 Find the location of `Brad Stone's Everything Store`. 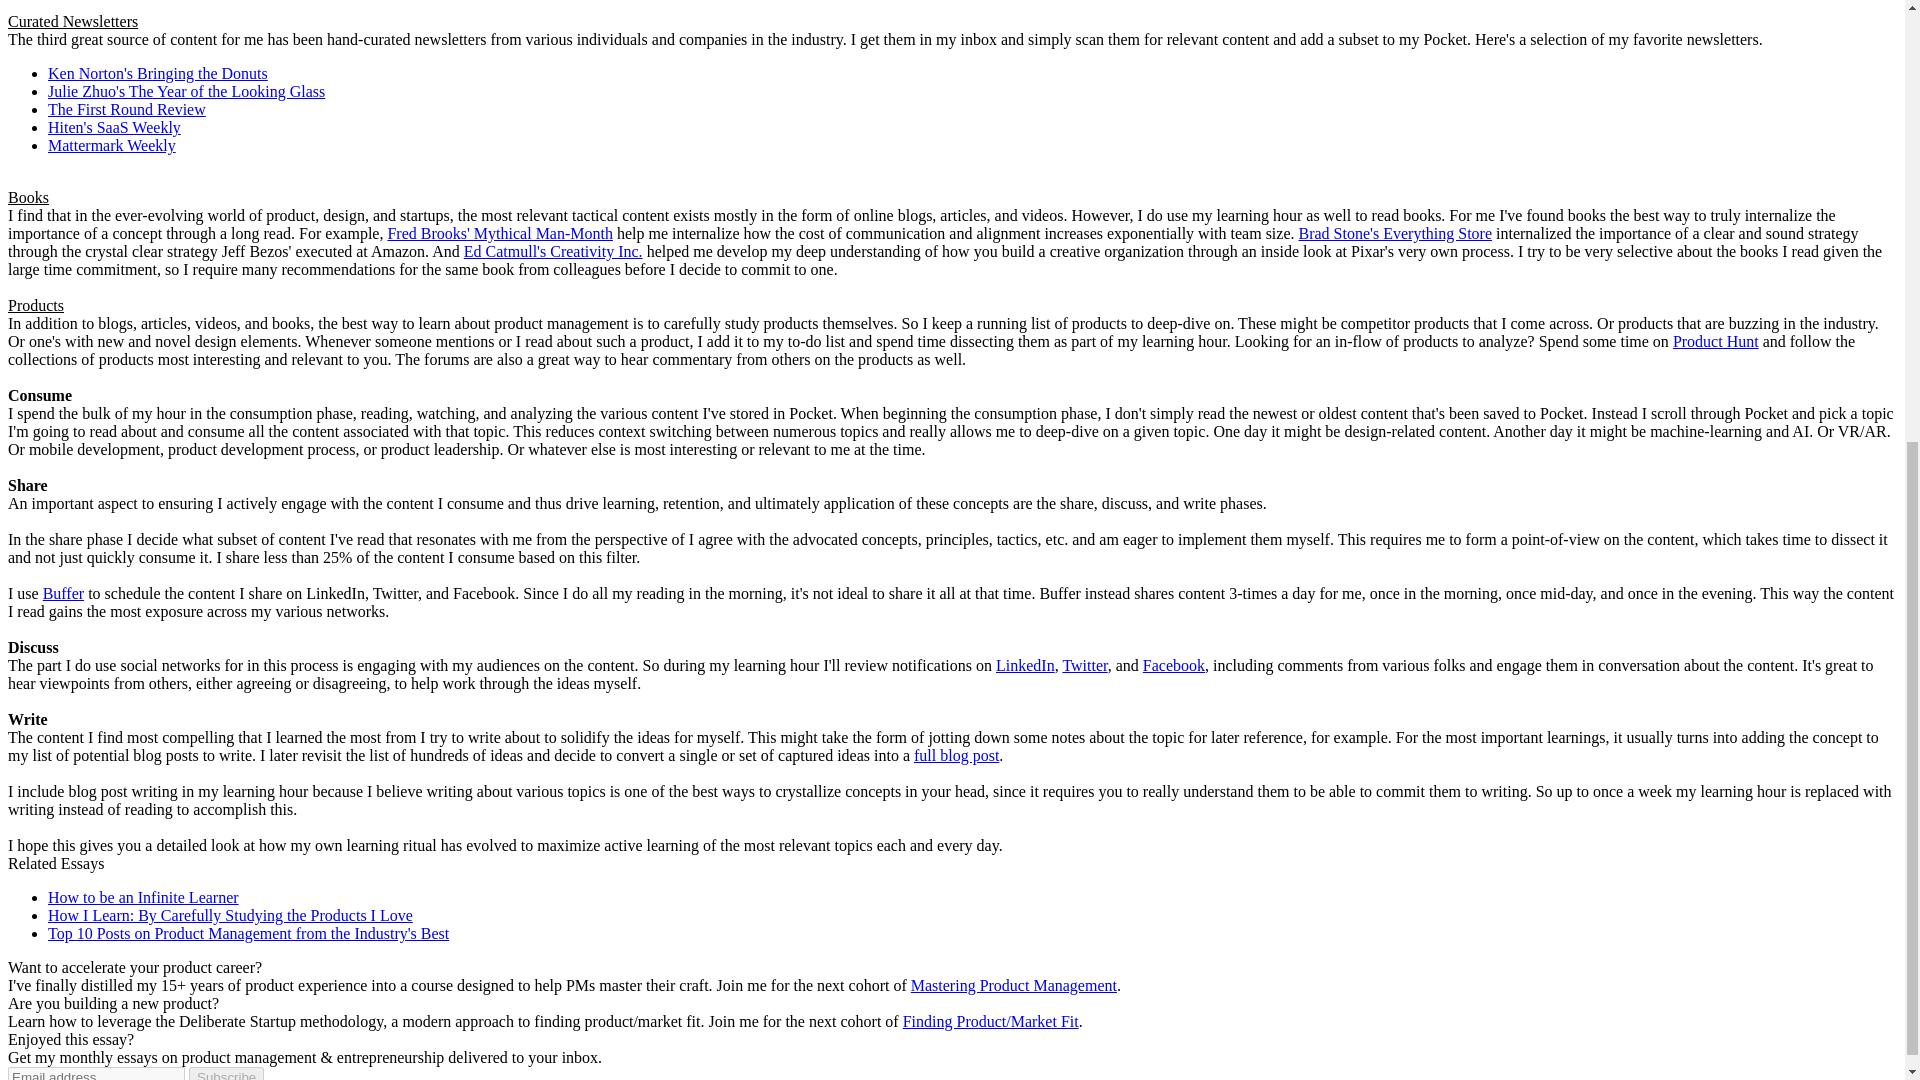

Brad Stone's Everything Store is located at coordinates (1396, 232).